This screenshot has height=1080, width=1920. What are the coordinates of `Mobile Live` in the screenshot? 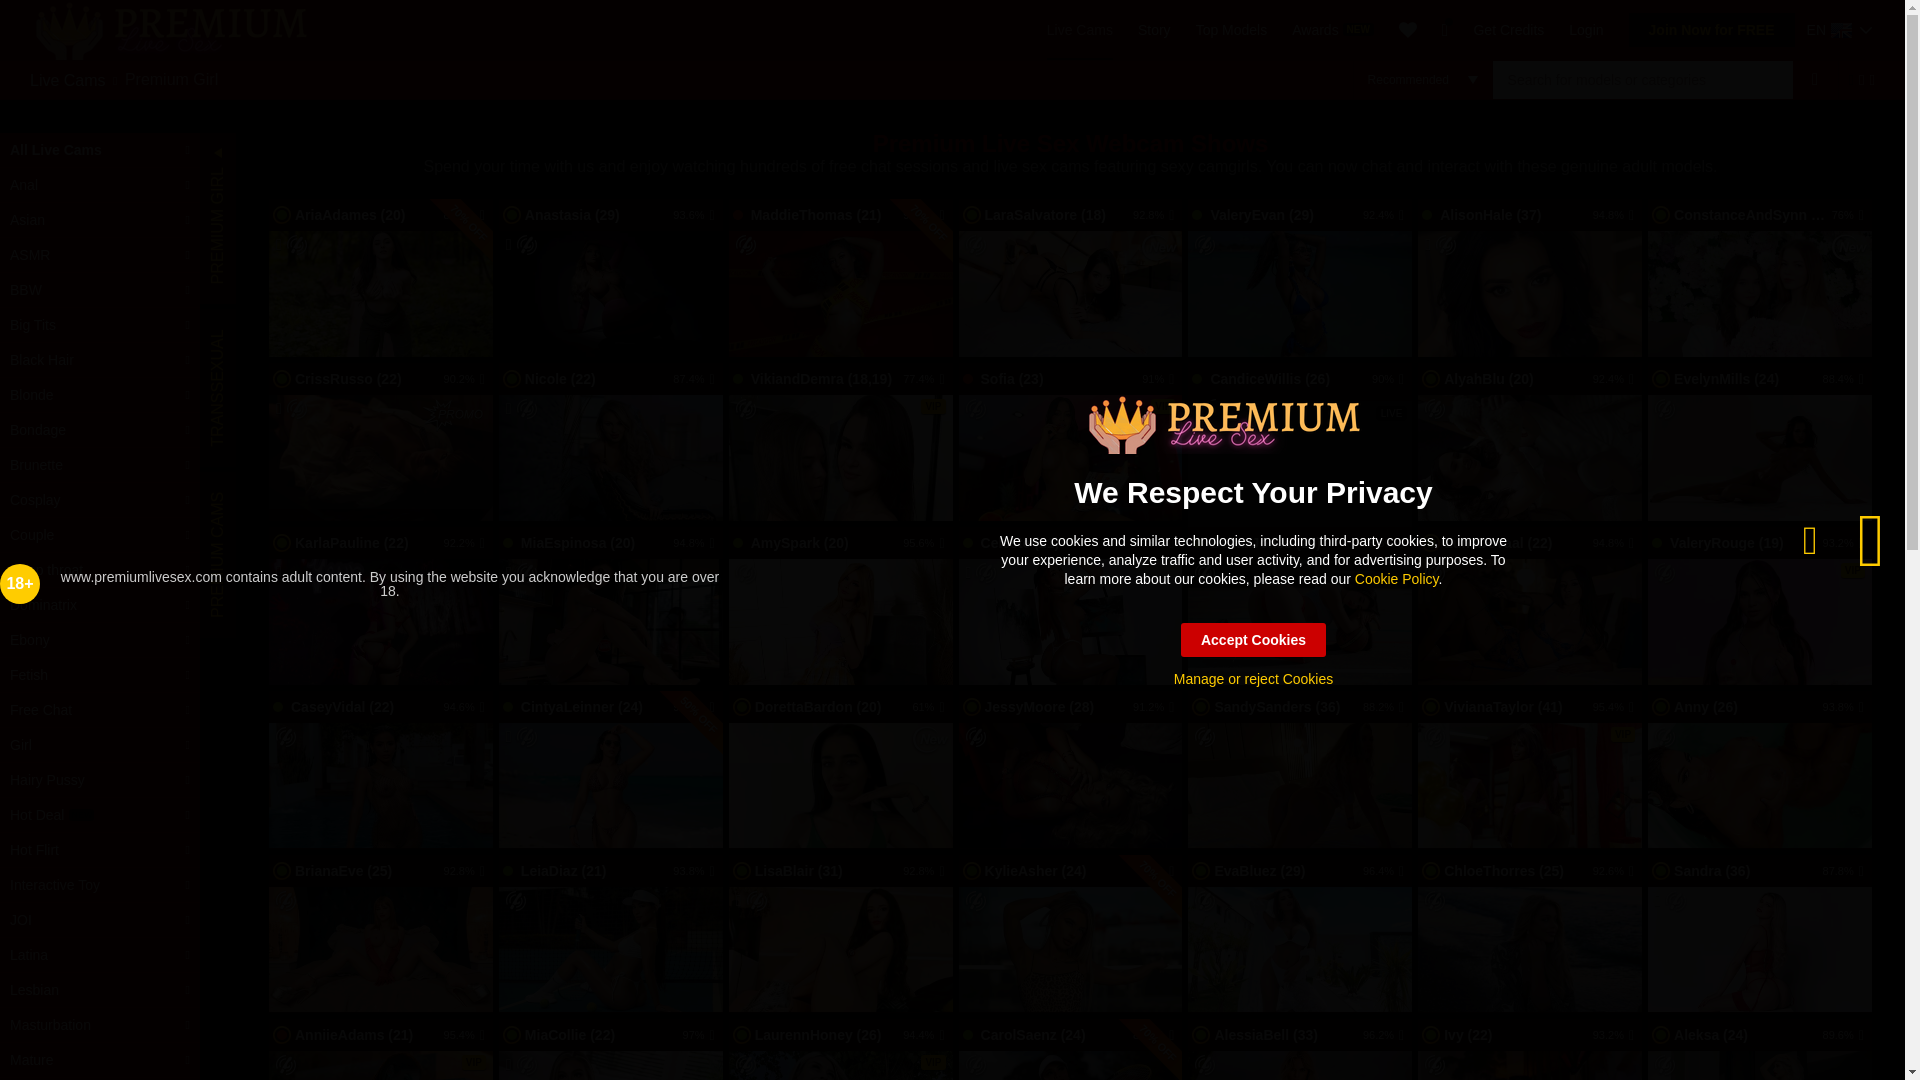 It's located at (279, 408).